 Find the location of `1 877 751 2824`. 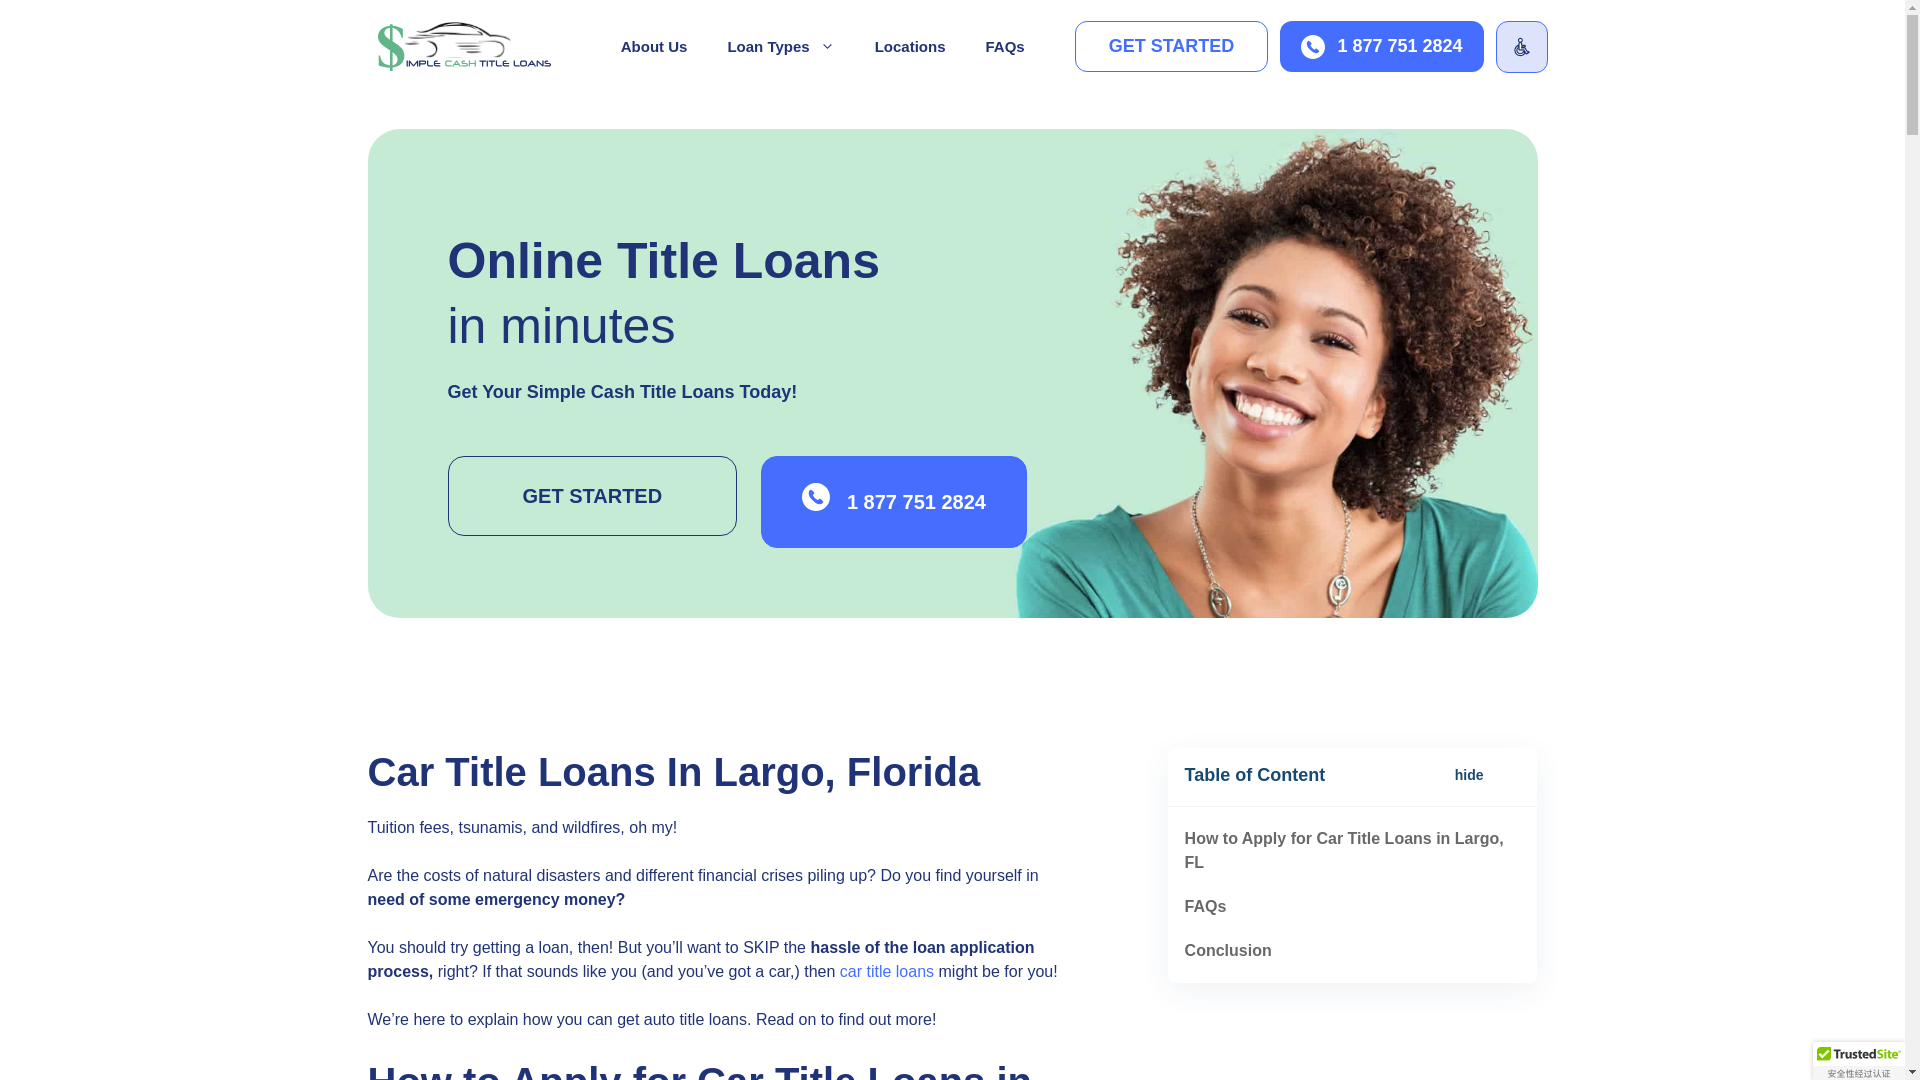

1 877 751 2824 is located at coordinates (1381, 46).